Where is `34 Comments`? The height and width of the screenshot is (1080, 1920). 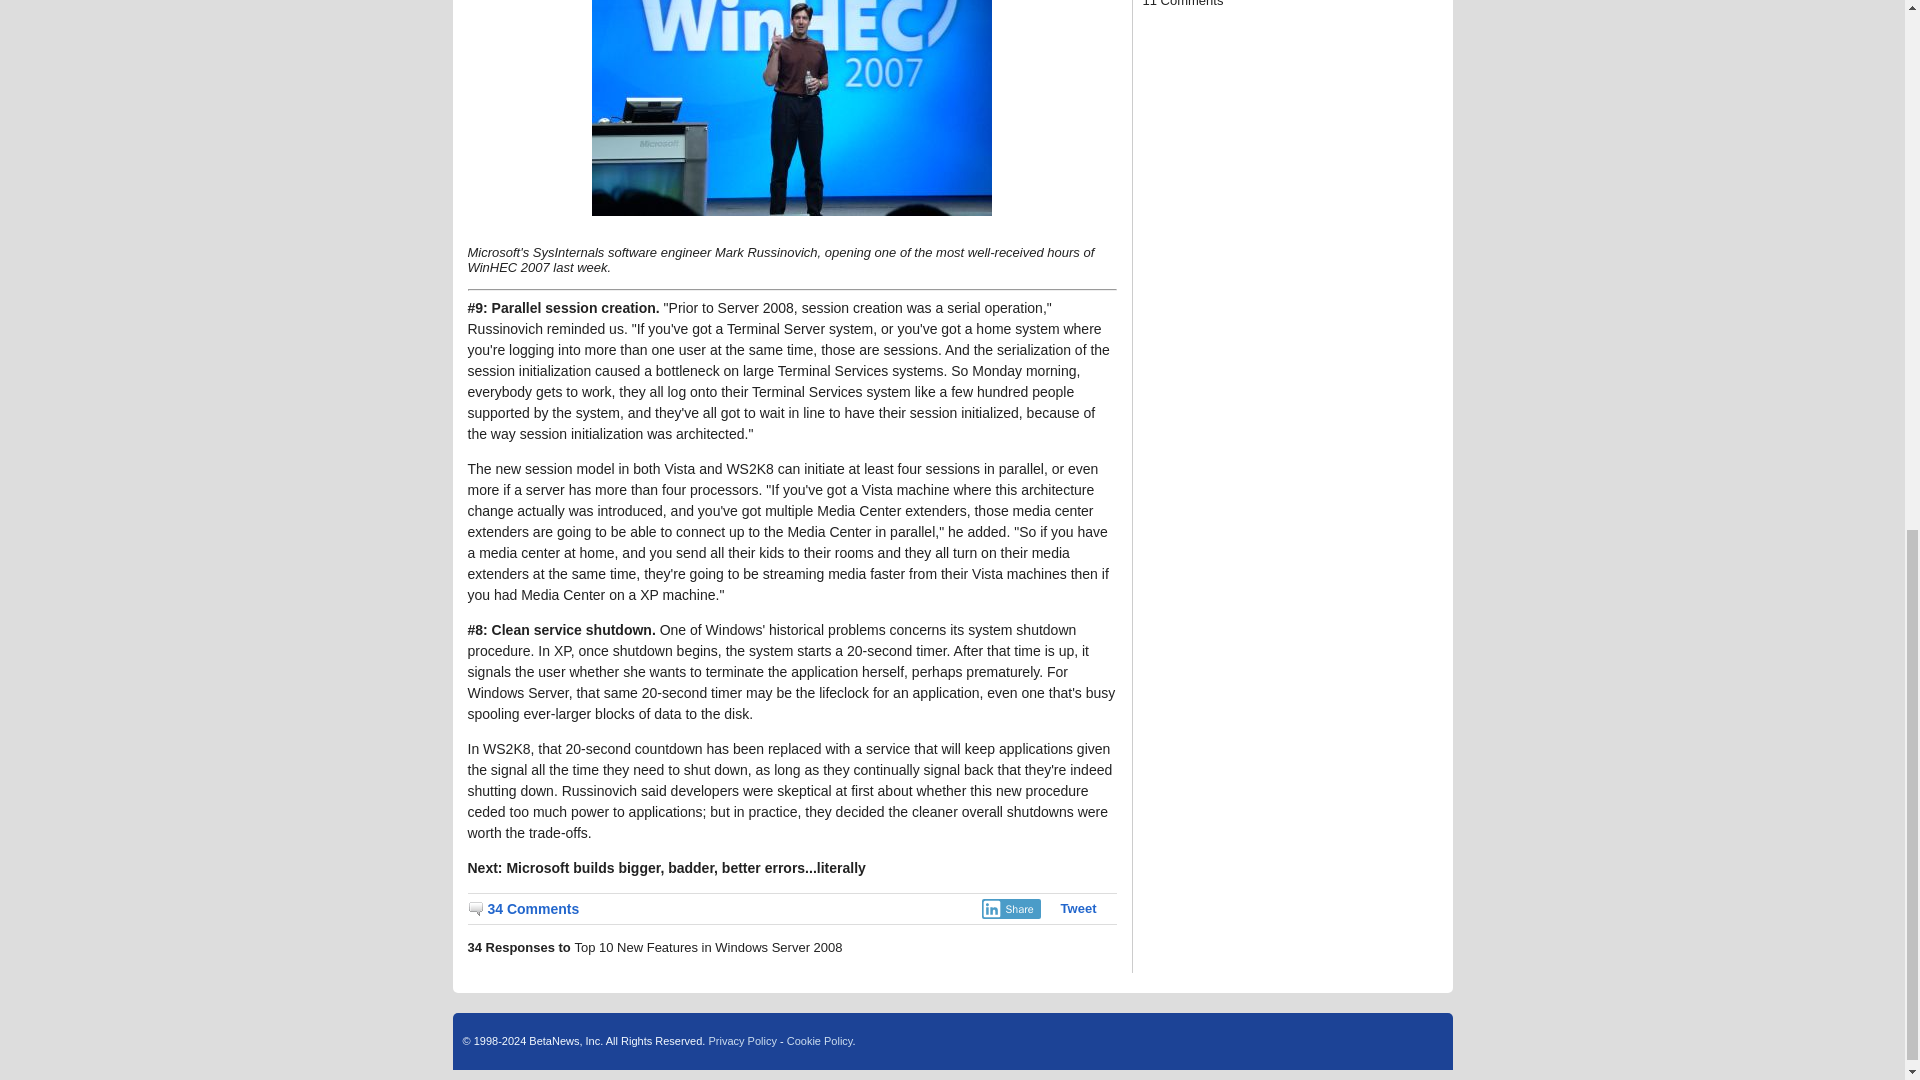 34 Comments is located at coordinates (524, 908).